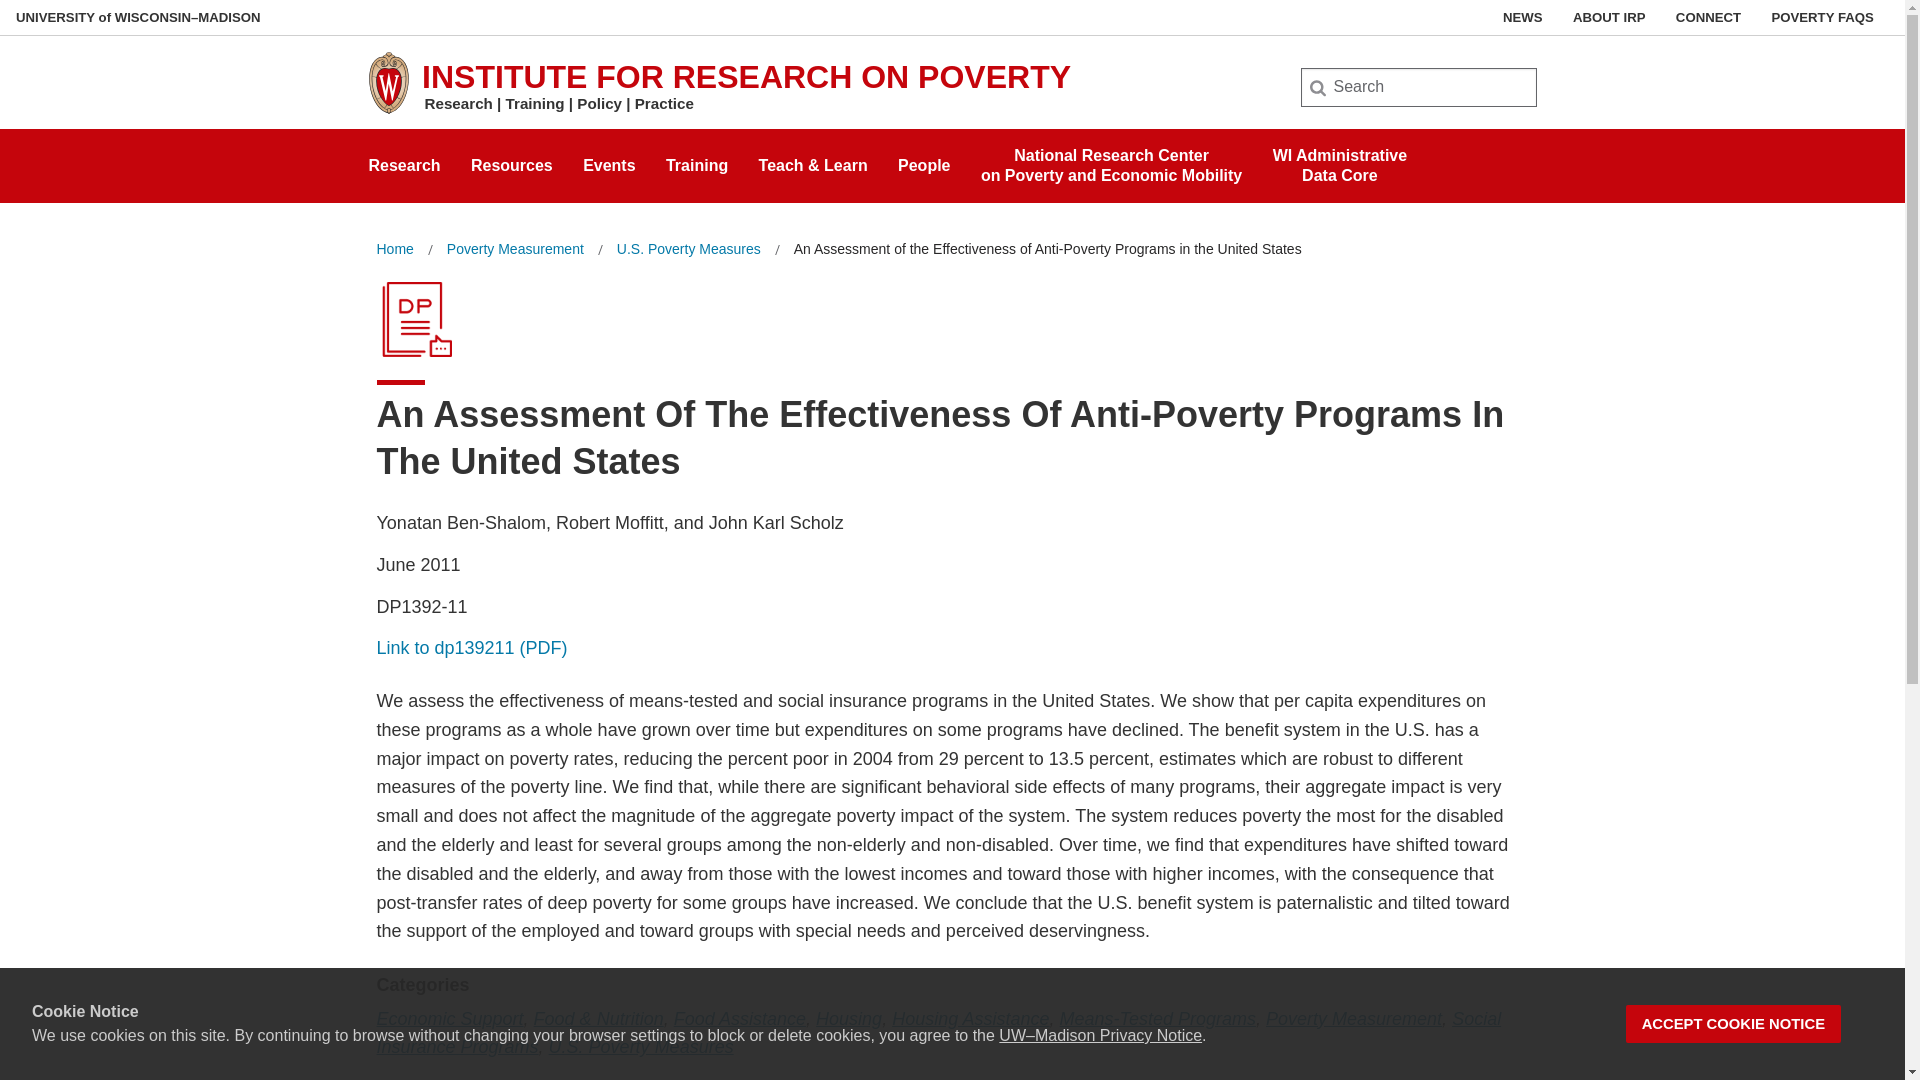 The width and height of the screenshot is (1920, 1080). I want to click on Food Assistance, so click(1608, 17).